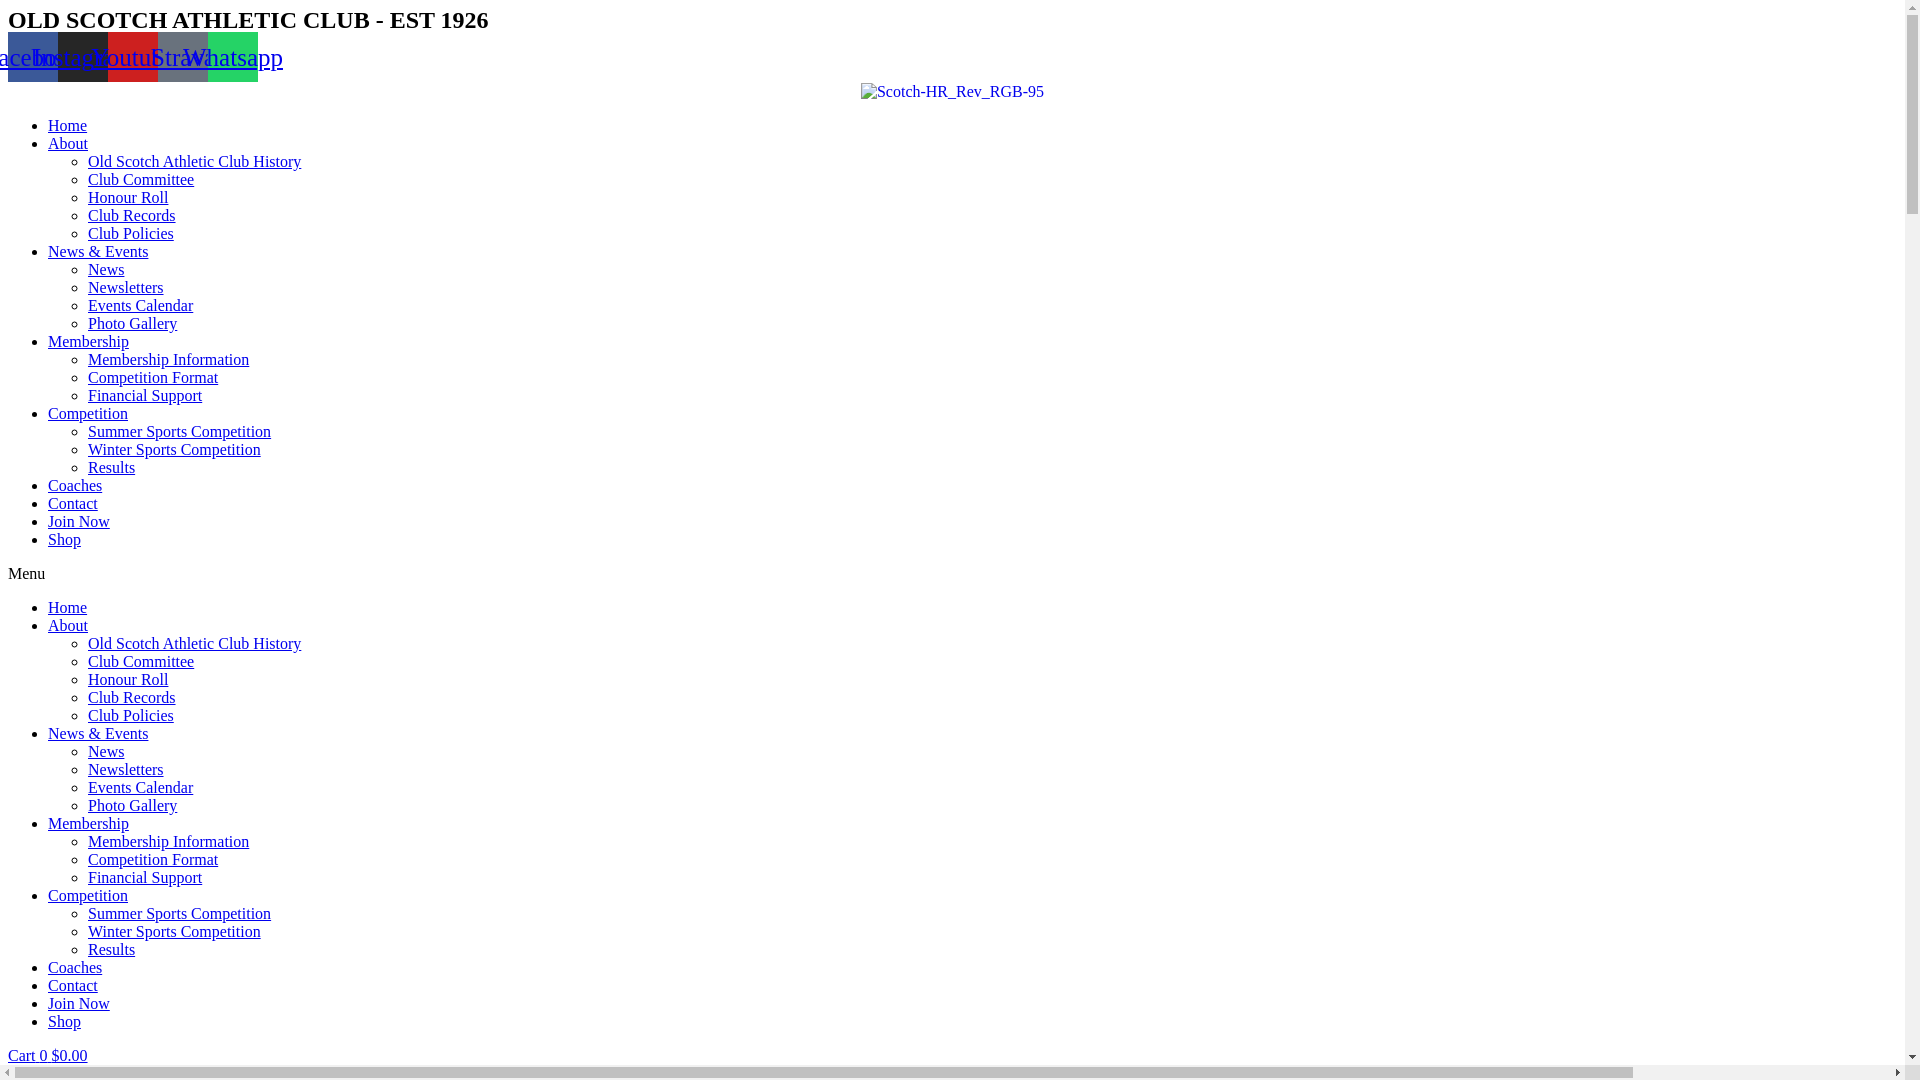 This screenshot has width=1920, height=1080. Describe the element at coordinates (68, 608) in the screenshot. I see `Home` at that location.